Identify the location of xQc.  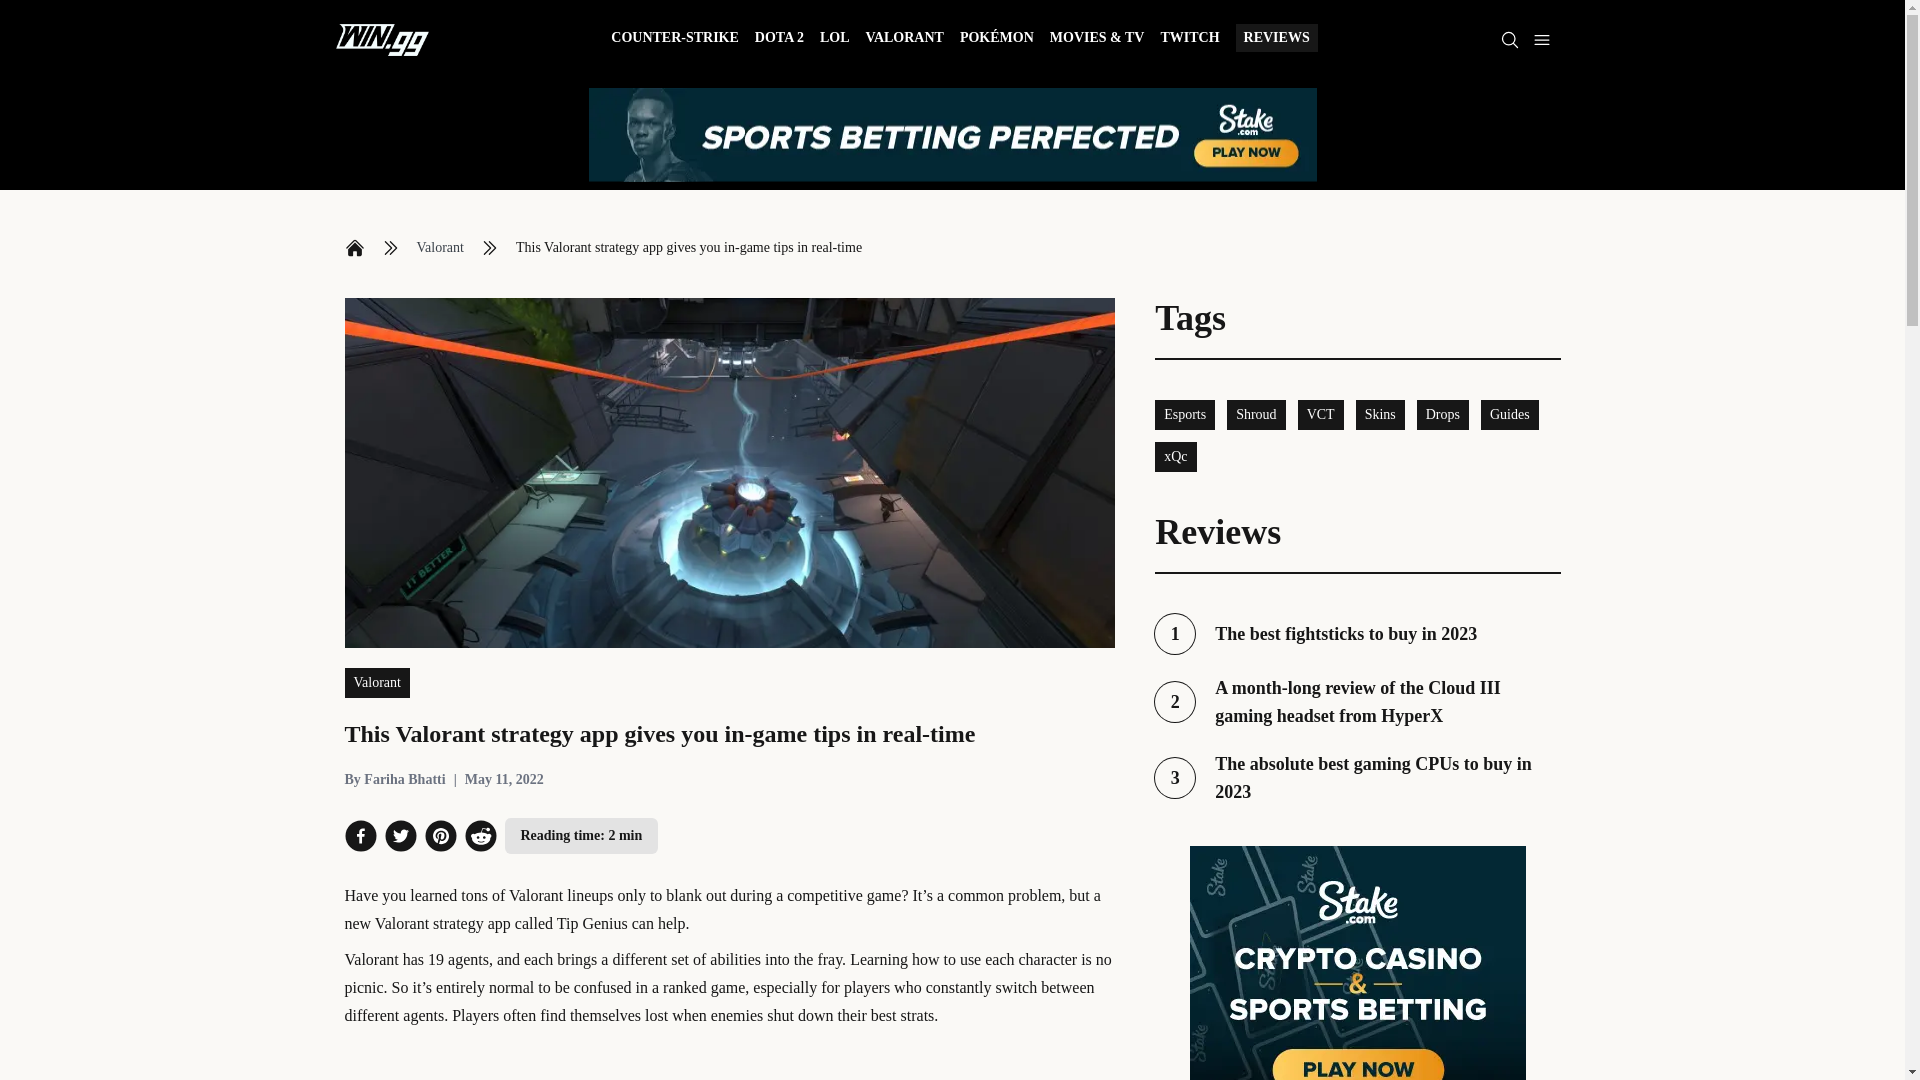
(354, 248).